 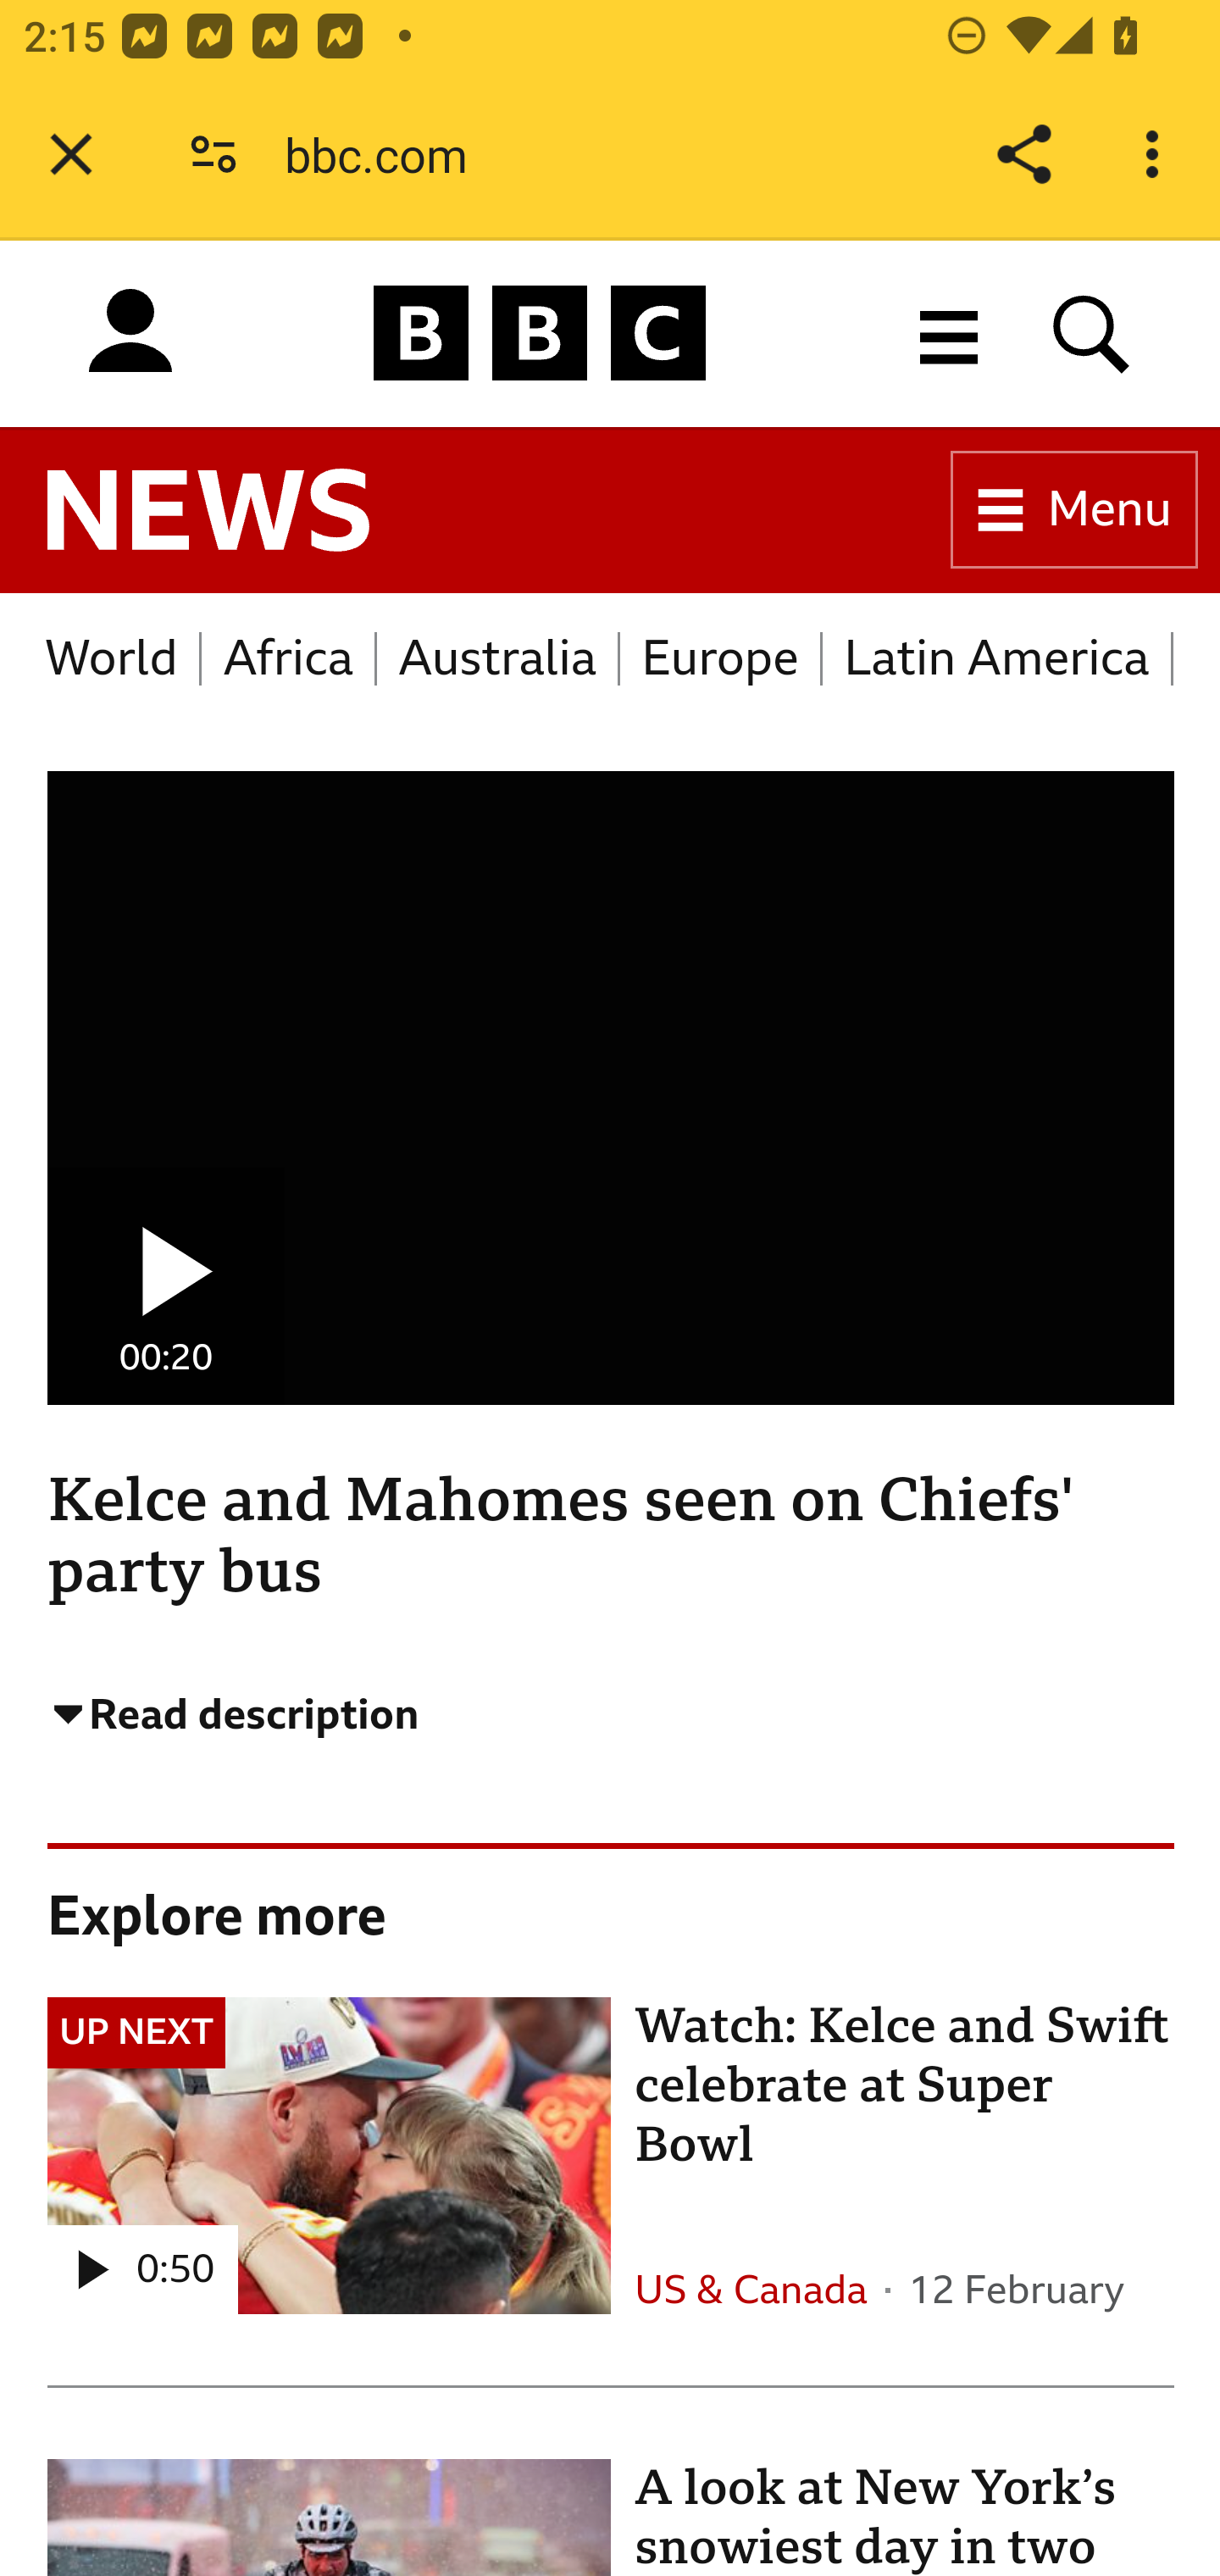 What do you see at coordinates (208, 511) in the screenshot?
I see `BBC News` at bounding box center [208, 511].